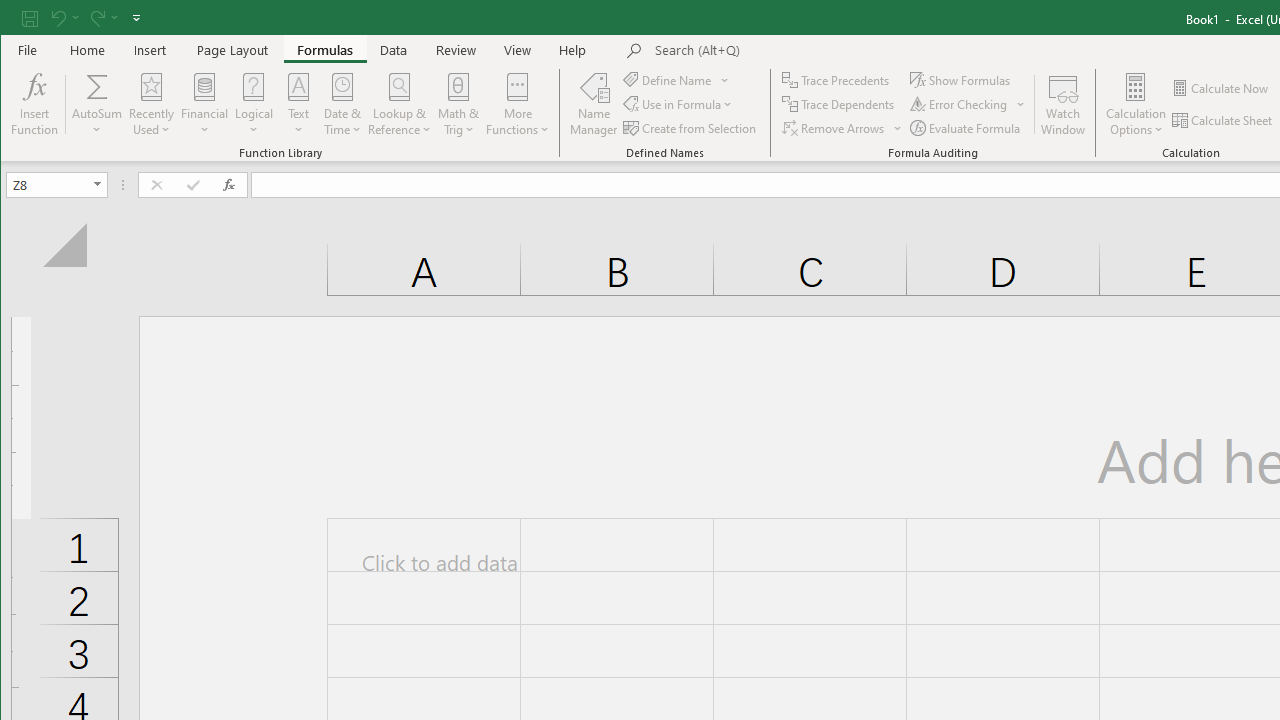 Image resolution: width=1280 pixels, height=720 pixels. Describe the element at coordinates (594, 104) in the screenshot. I see `Name Manager` at that location.